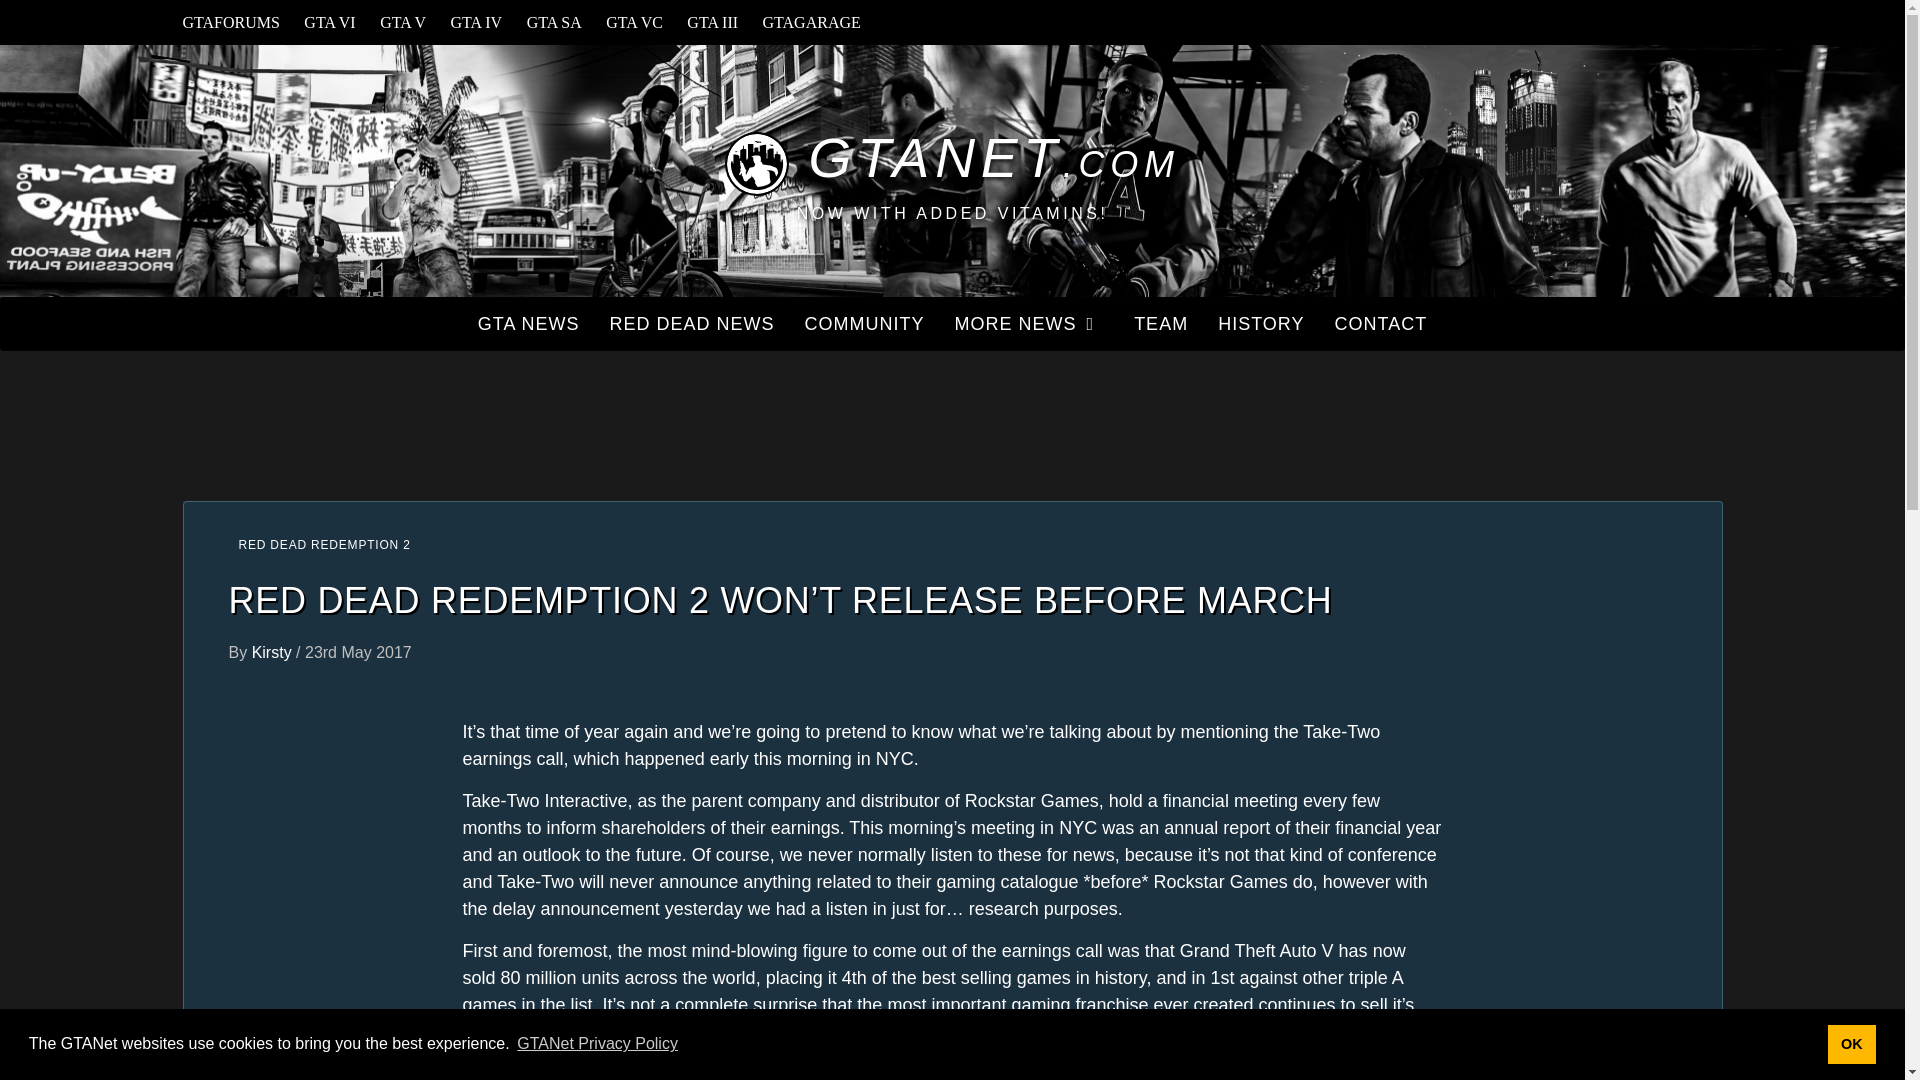  Describe the element at coordinates (952, 160) in the screenshot. I see `GTANet.com - GTAForums, Latest Rockstar News` at that location.